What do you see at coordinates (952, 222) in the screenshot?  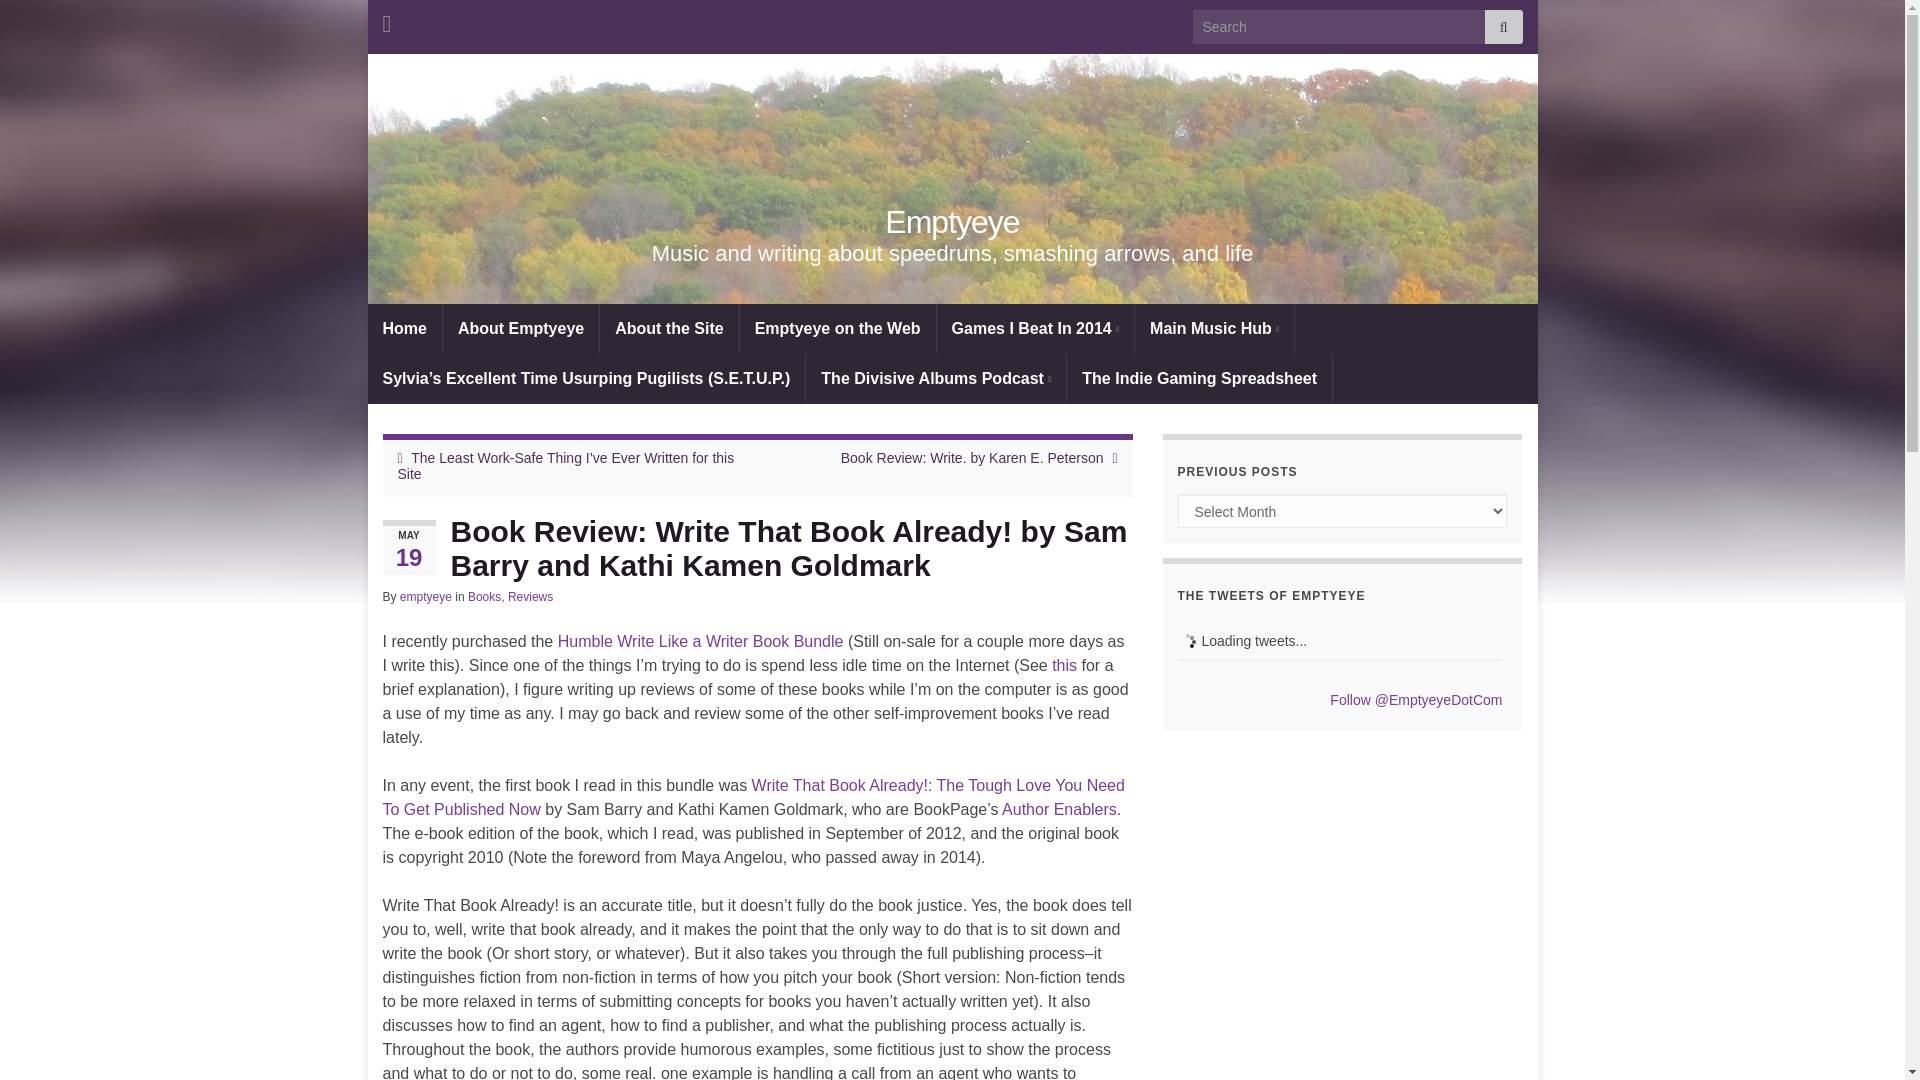 I see `Go back to the front page` at bounding box center [952, 222].